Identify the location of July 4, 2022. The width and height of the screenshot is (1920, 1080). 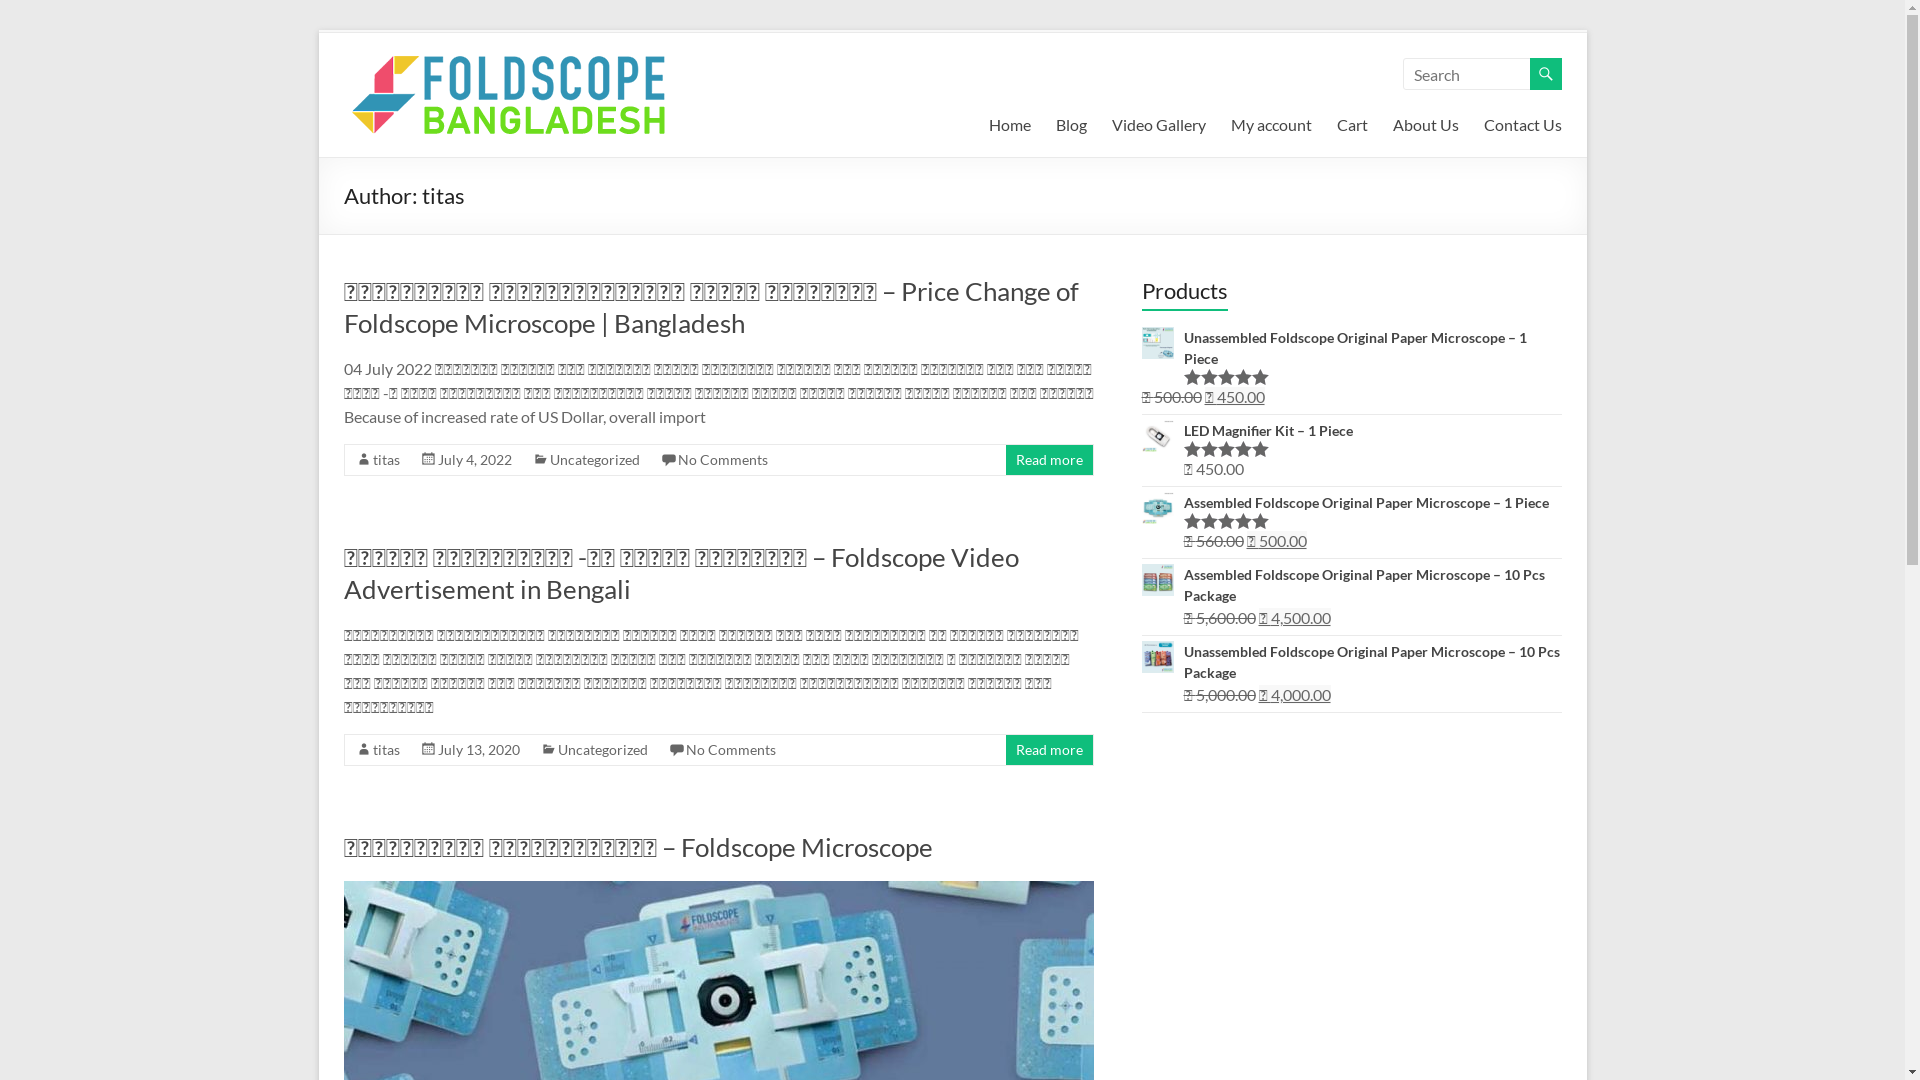
(475, 460).